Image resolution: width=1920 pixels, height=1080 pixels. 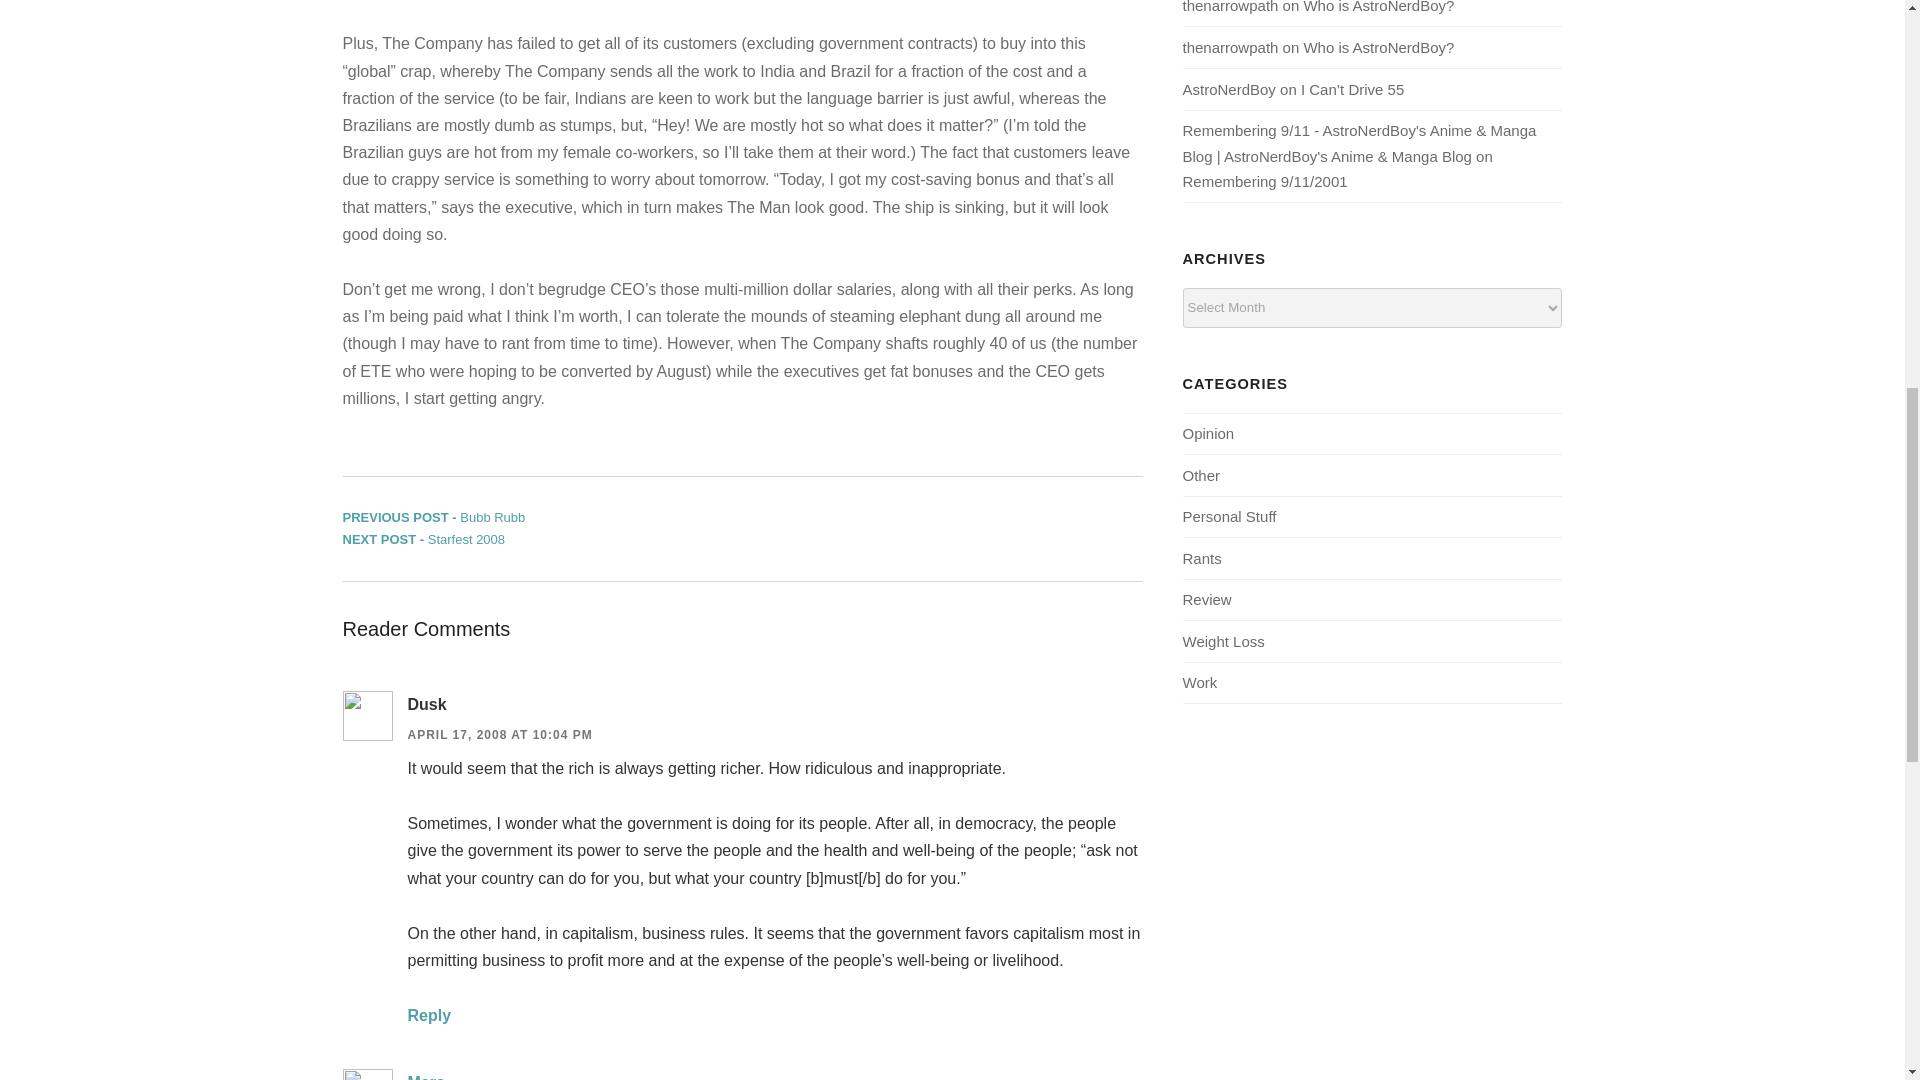 What do you see at coordinates (1206, 599) in the screenshot?
I see `Review` at bounding box center [1206, 599].